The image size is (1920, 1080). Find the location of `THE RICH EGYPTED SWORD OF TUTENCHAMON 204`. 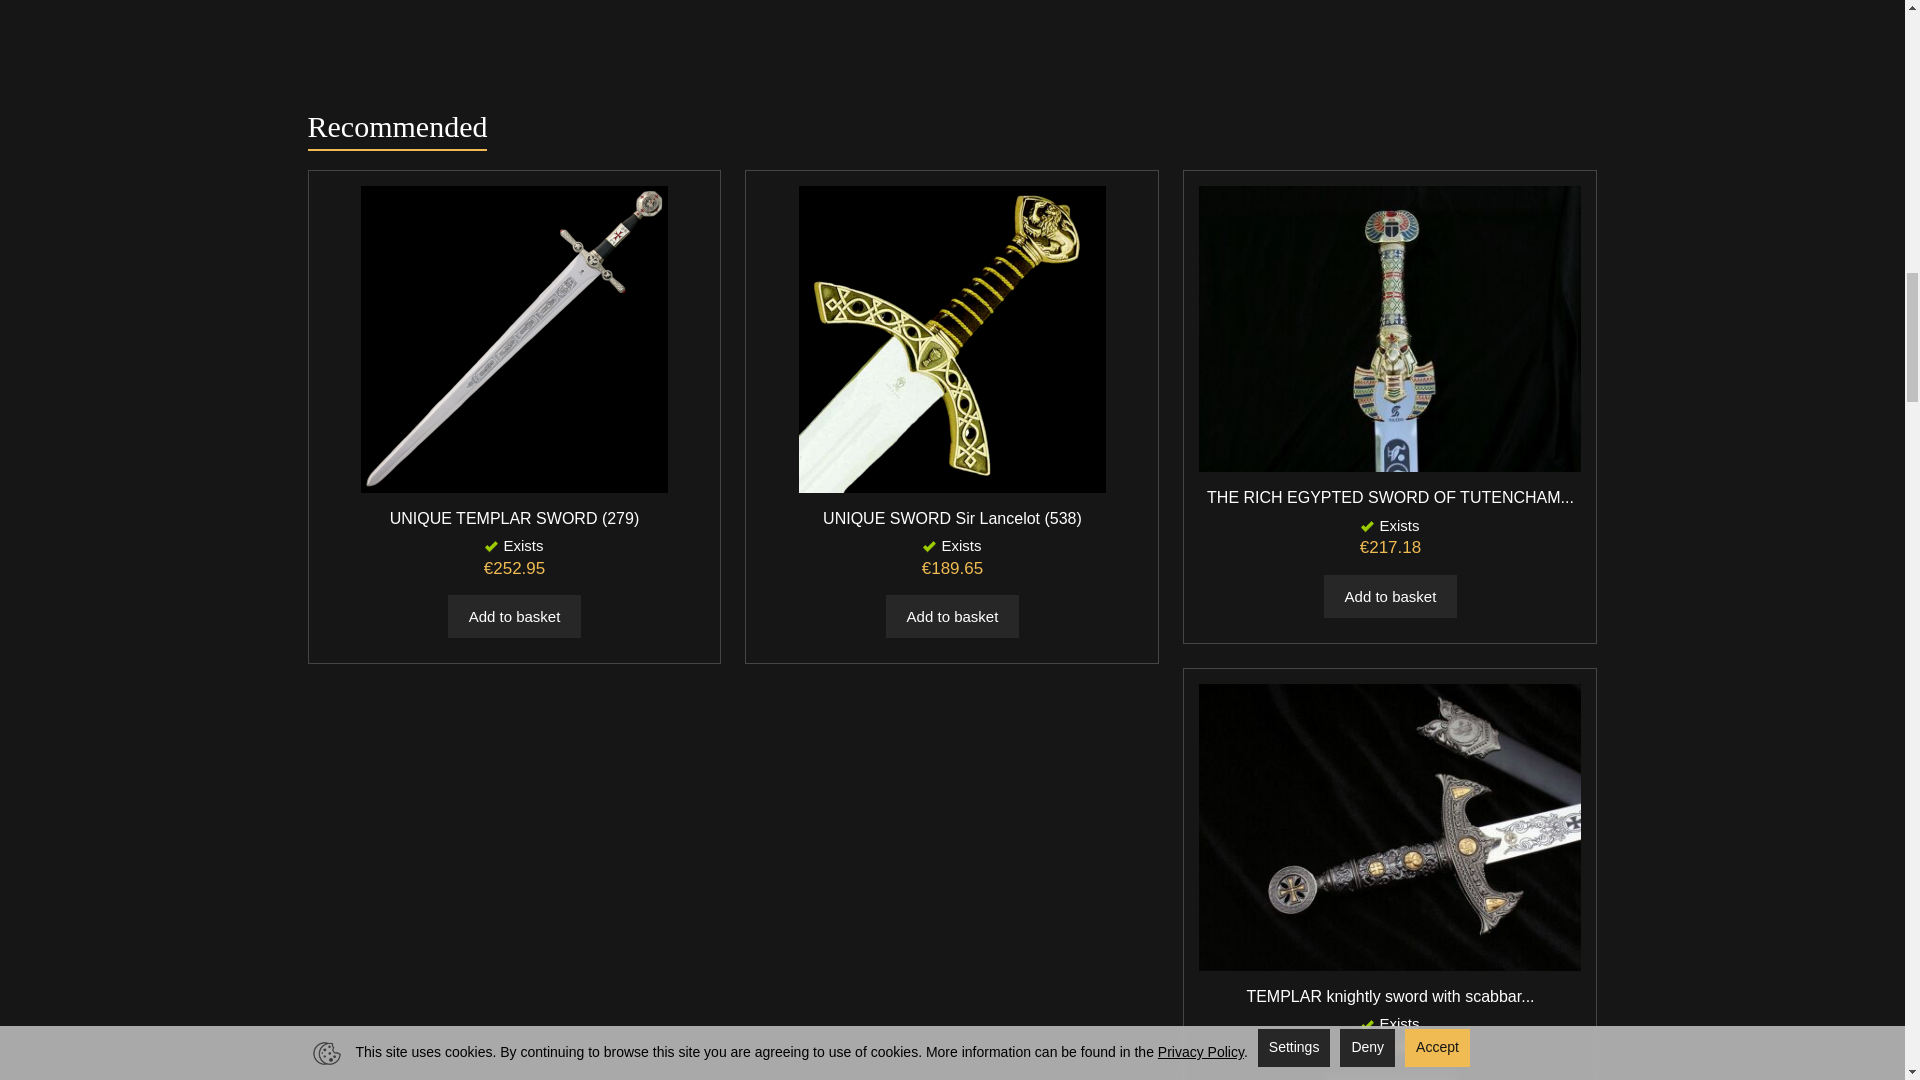

THE RICH EGYPTED SWORD OF TUTENCHAMON 204 is located at coordinates (1390, 498).